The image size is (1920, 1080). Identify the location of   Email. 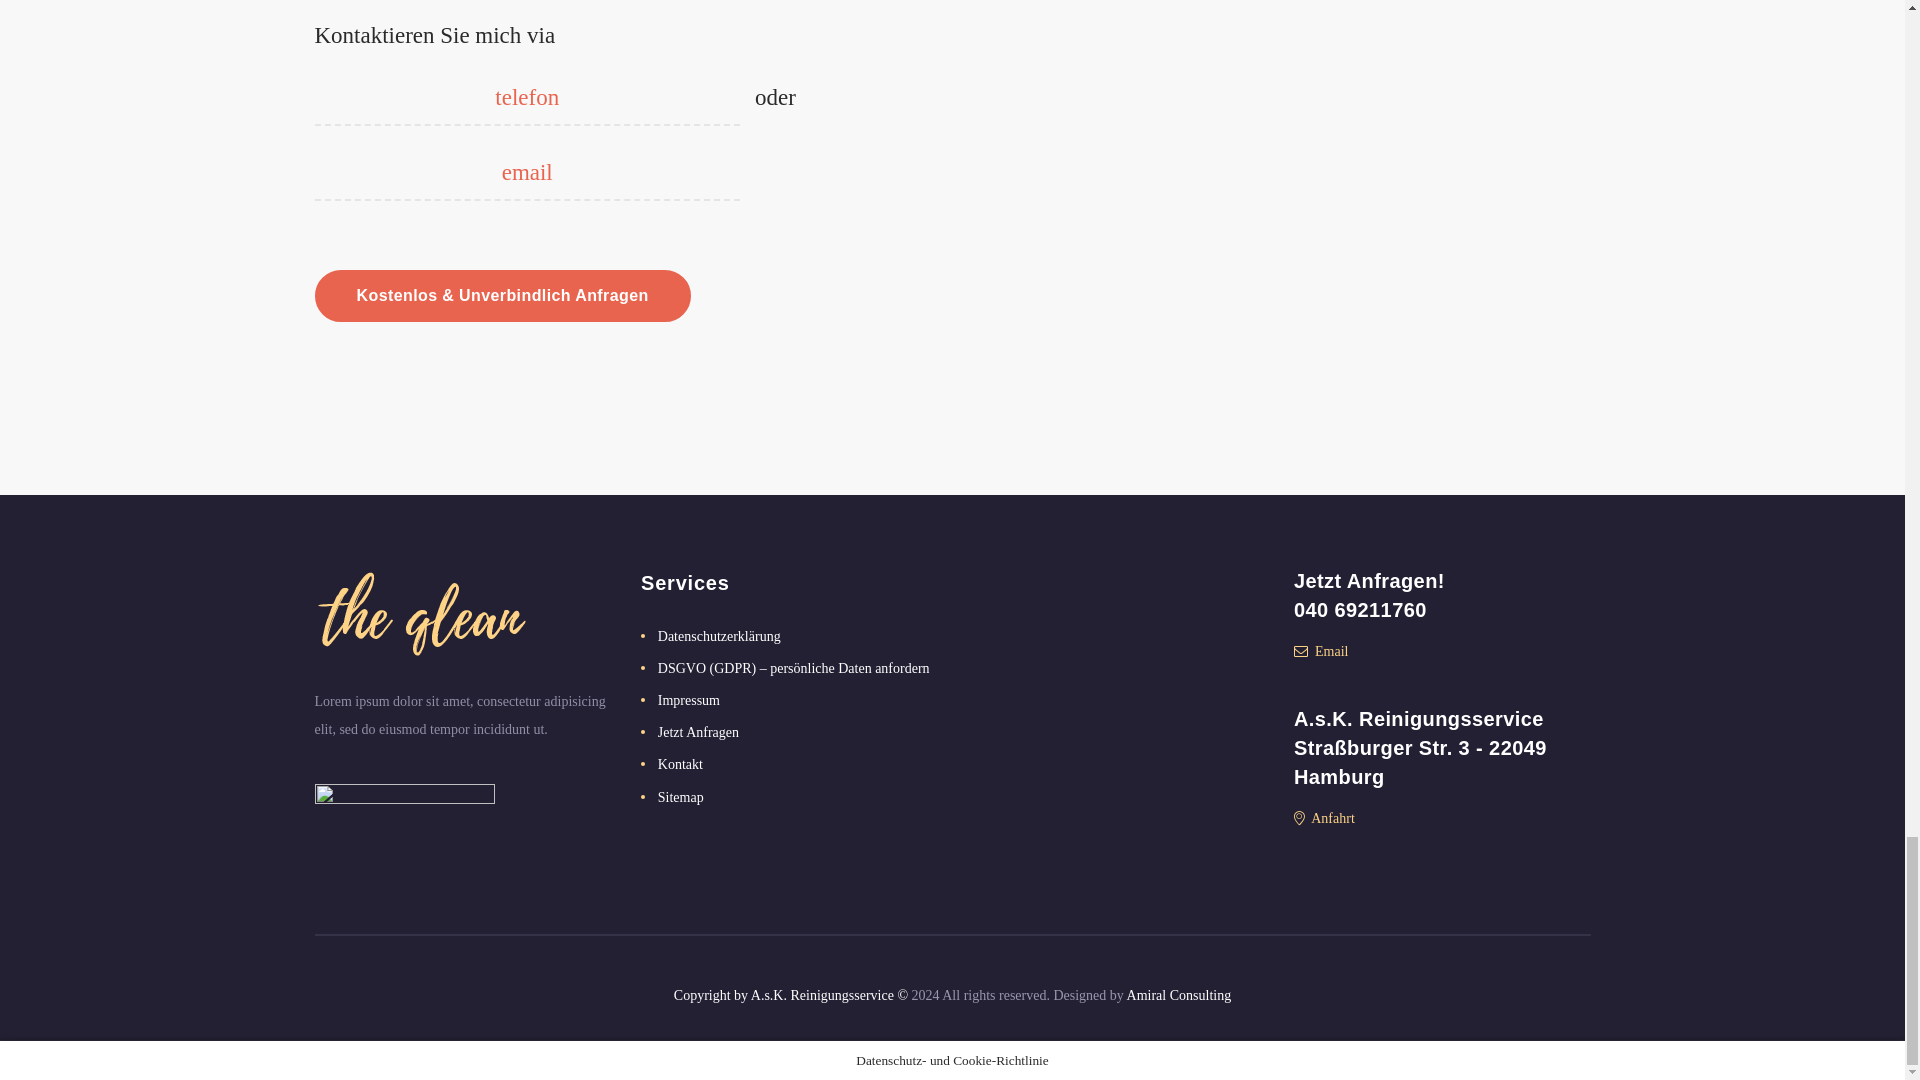
(1320, 650).